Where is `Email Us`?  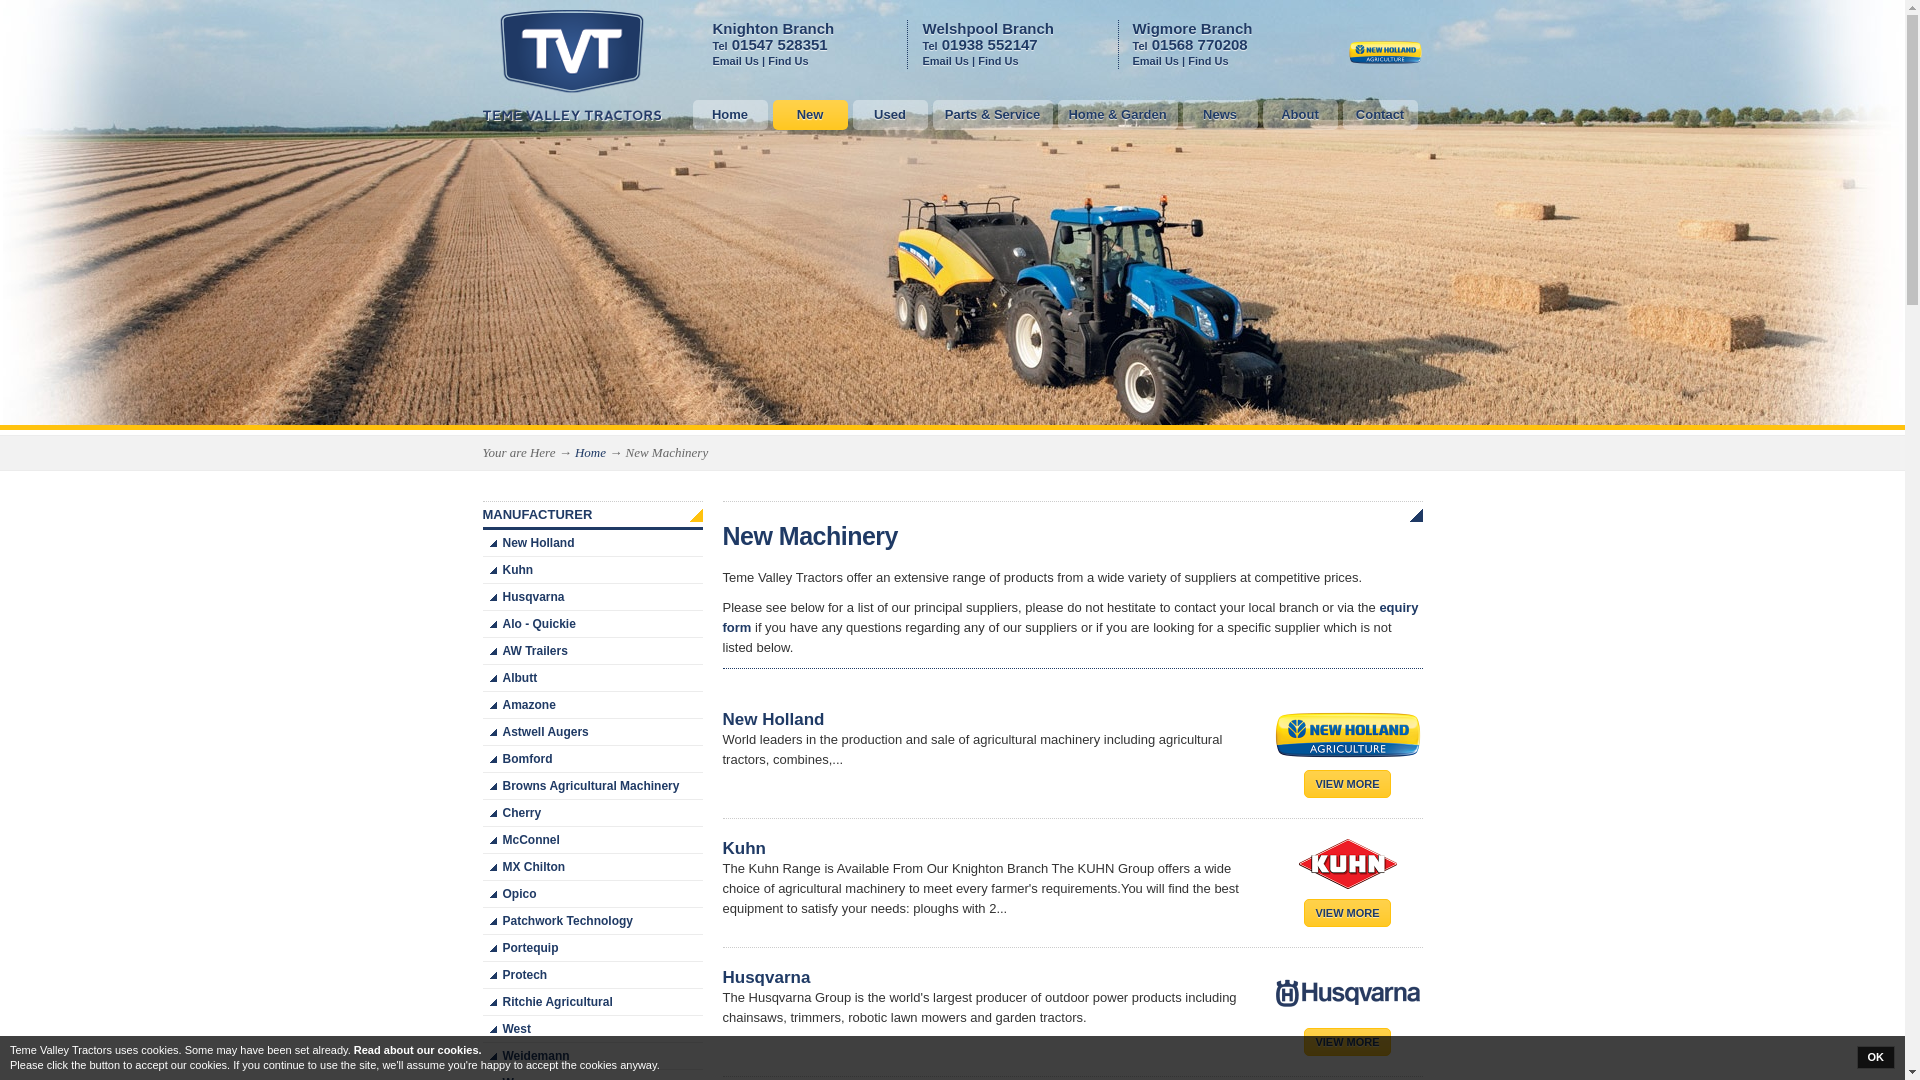 Email Us is located at coordinates (944, 60).